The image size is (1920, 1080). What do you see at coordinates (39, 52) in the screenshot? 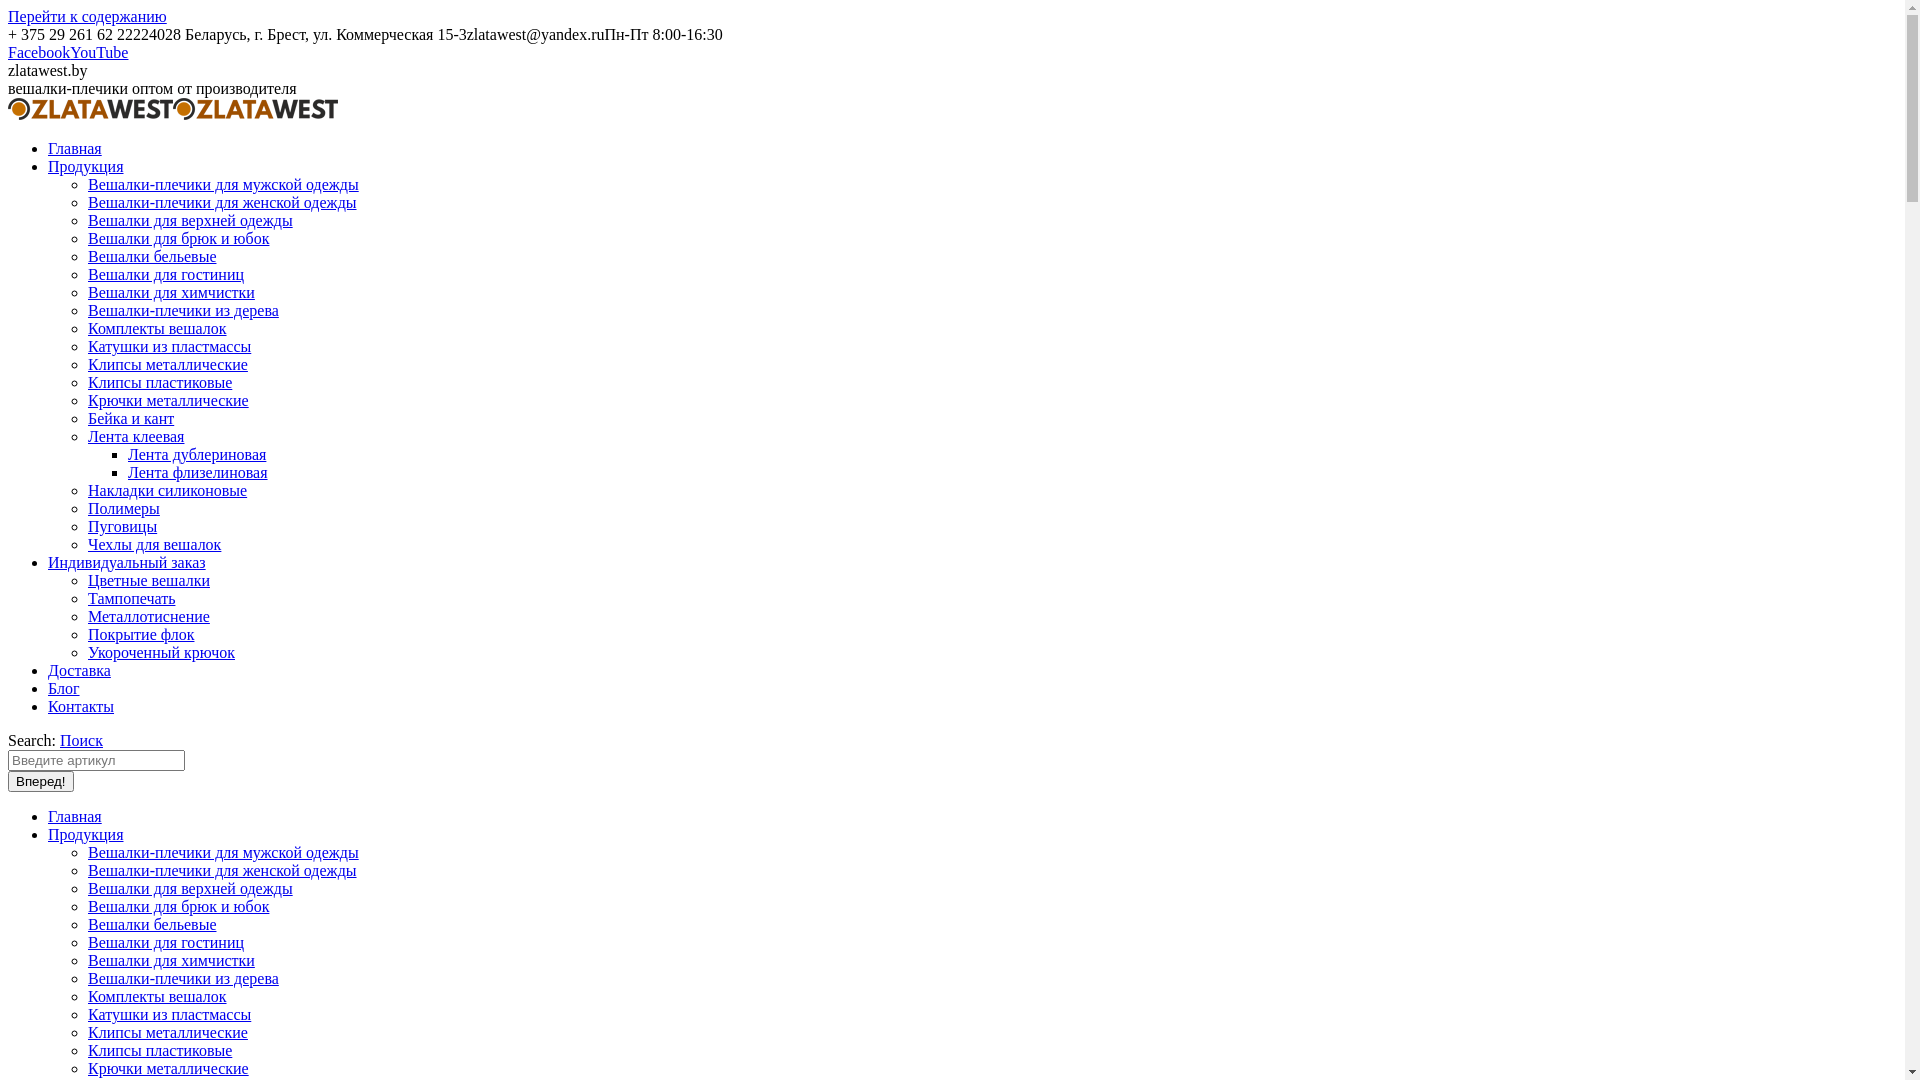
I see `Facebook` at bounding box center [39, 52].